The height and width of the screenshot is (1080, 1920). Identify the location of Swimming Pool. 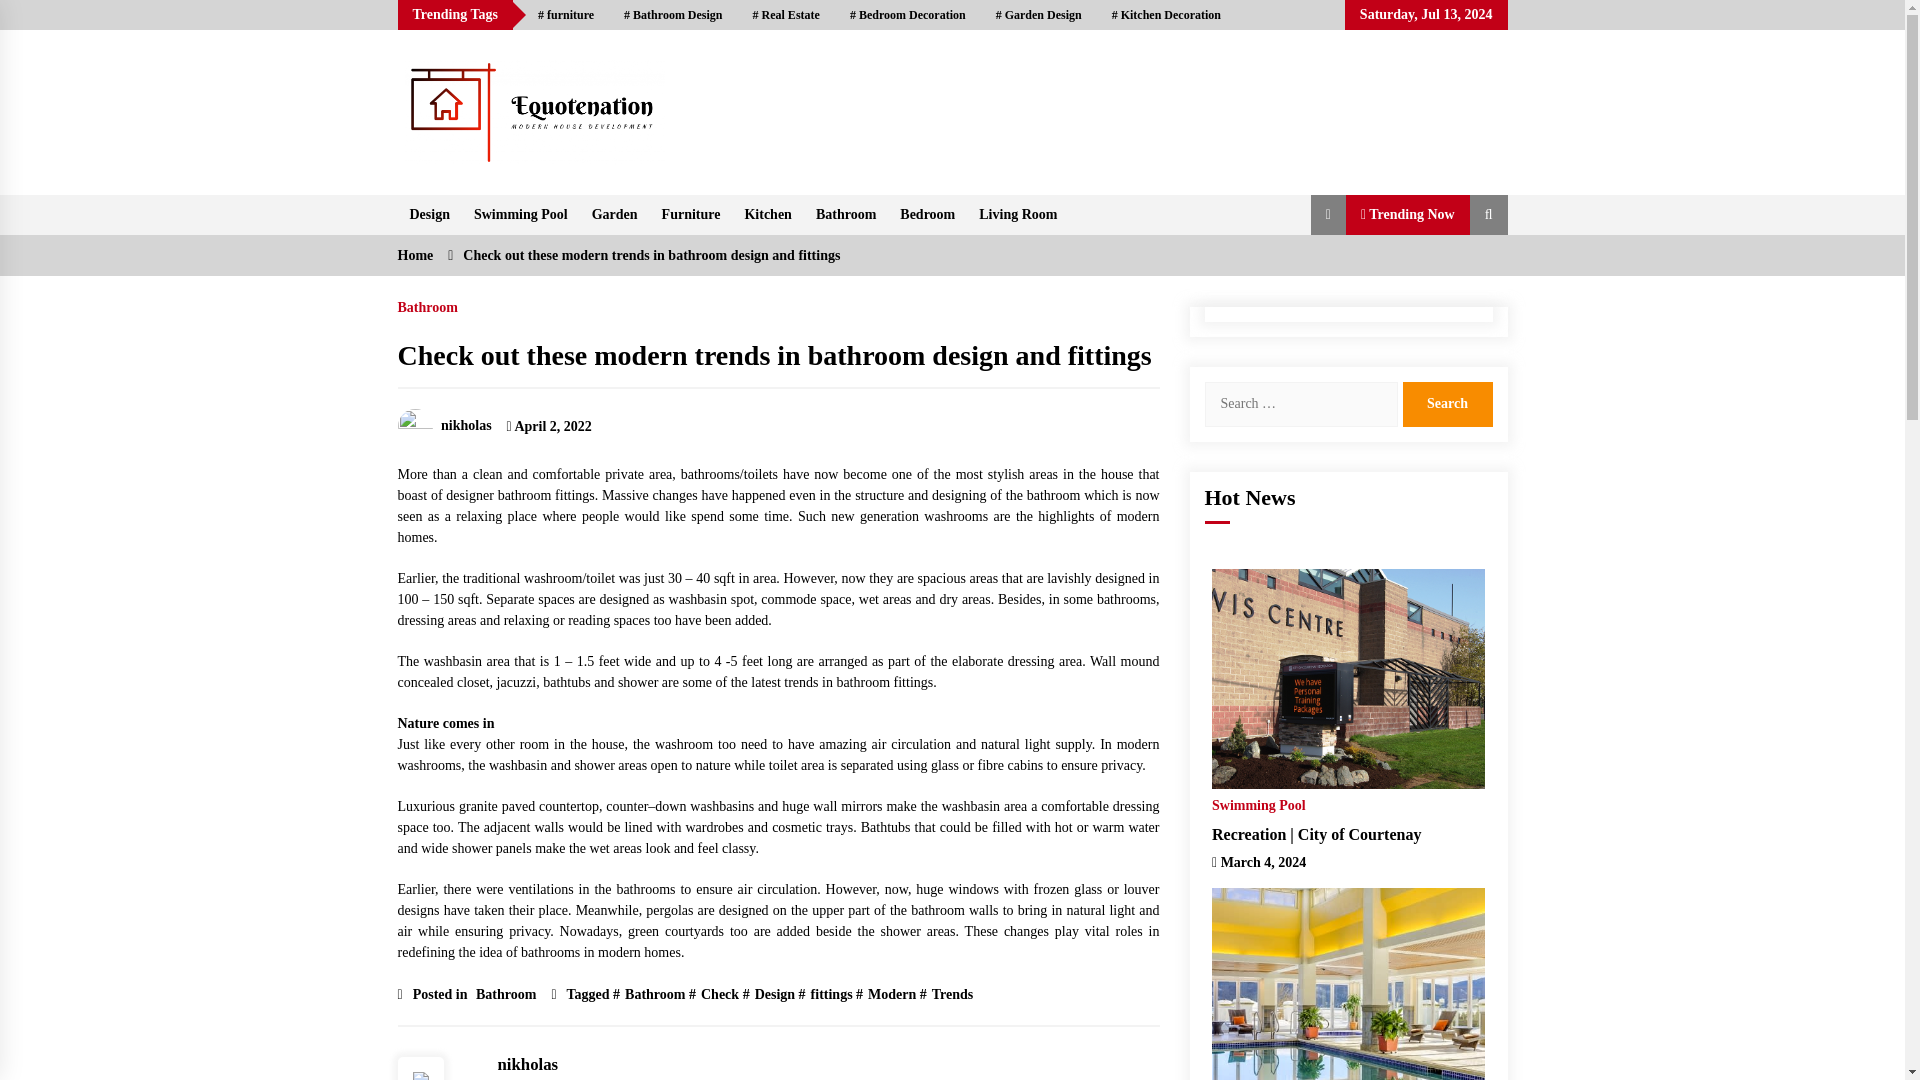
(520, 215).